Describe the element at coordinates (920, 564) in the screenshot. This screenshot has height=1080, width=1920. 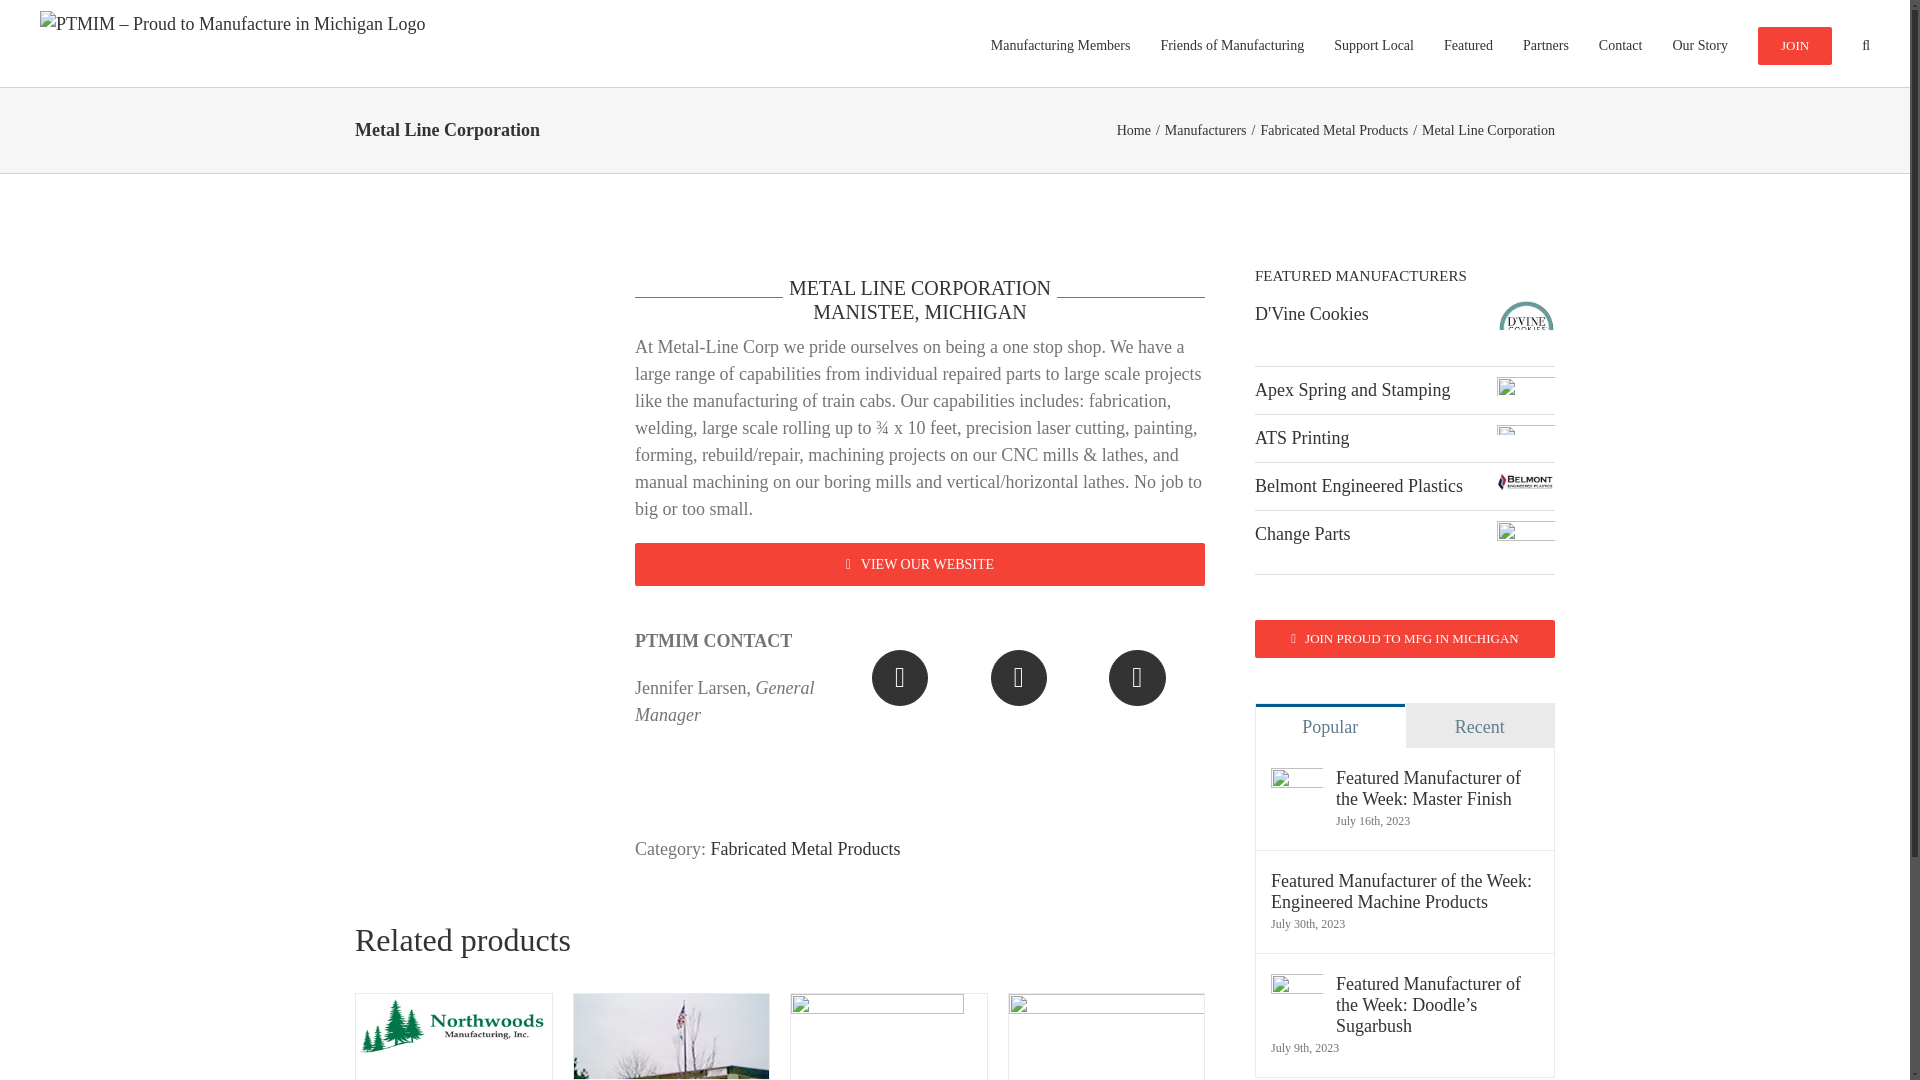
I see `Fabricated Metal Products` at that location.